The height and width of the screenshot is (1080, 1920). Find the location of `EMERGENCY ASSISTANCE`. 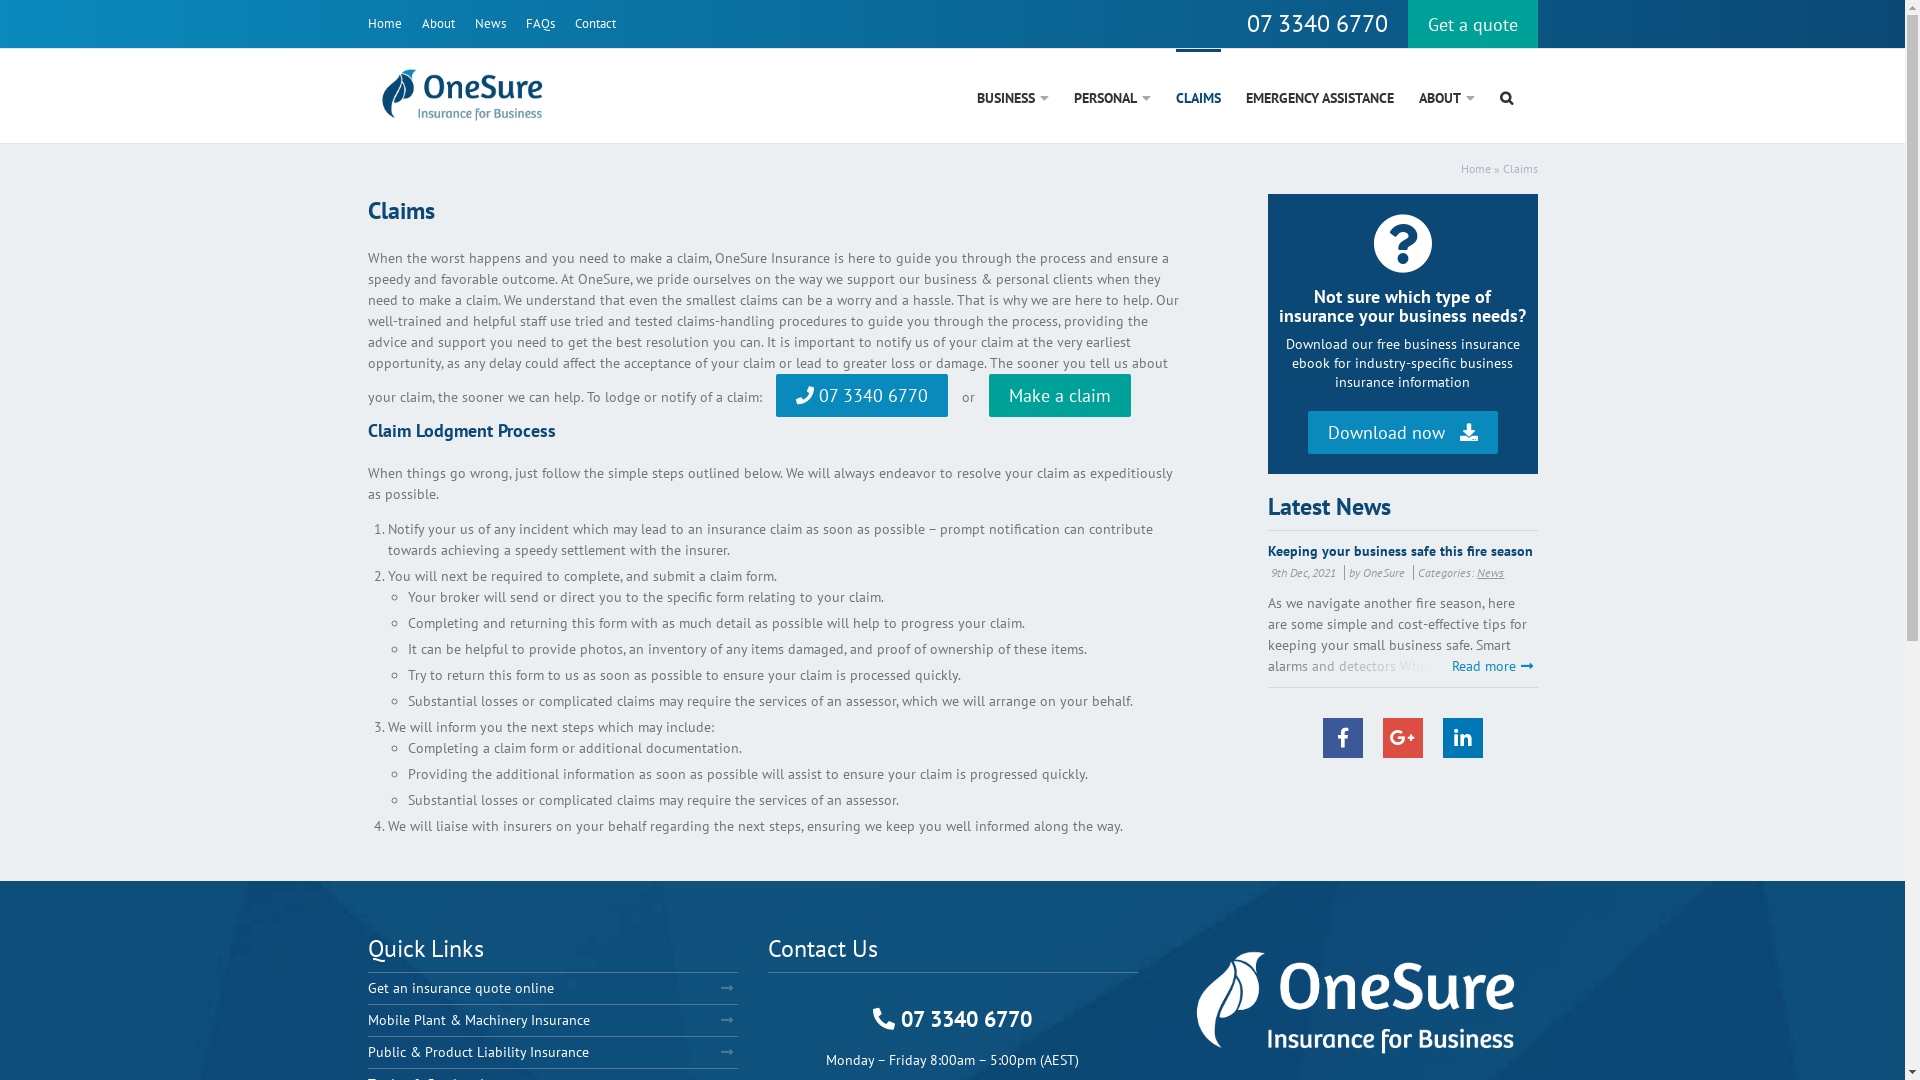

EMERGENCY ASSISTANCE is located at coordinates (1320, 95).